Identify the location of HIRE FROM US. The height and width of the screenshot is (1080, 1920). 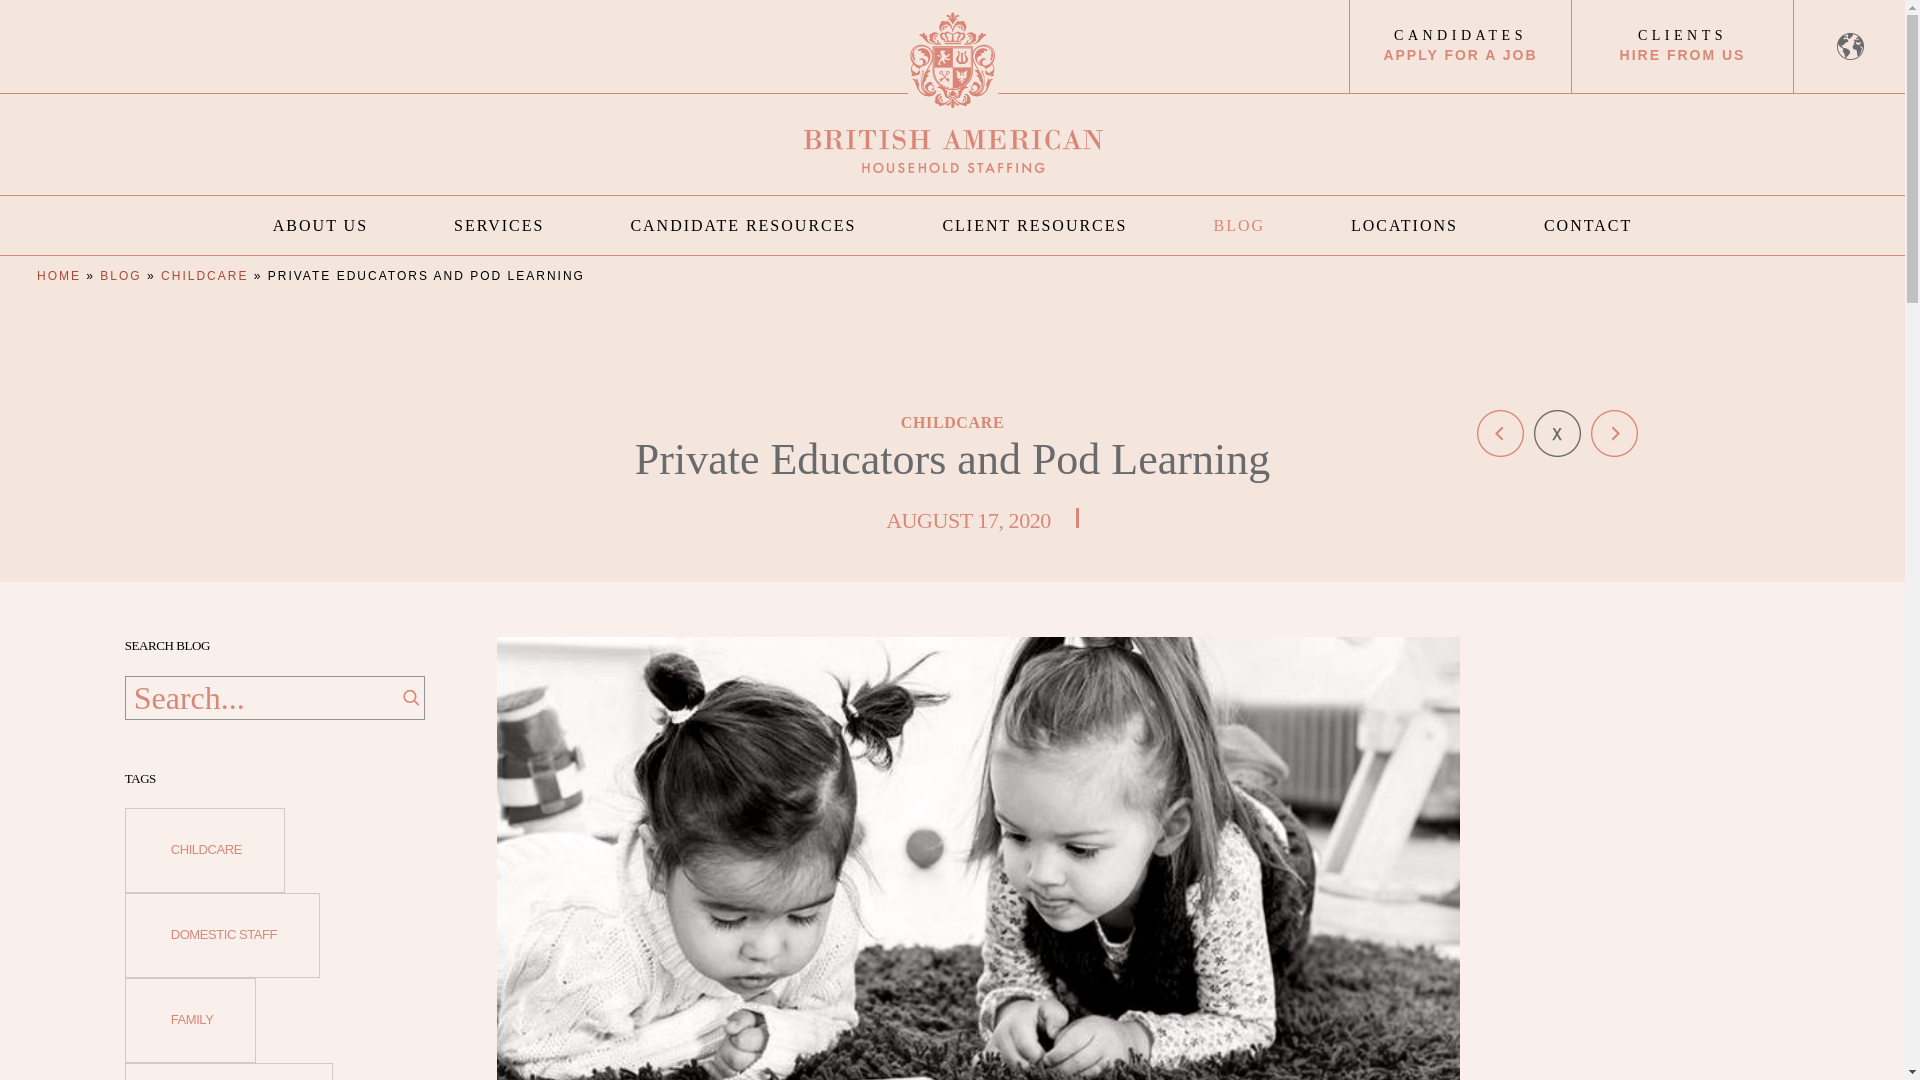
(1682, 55).